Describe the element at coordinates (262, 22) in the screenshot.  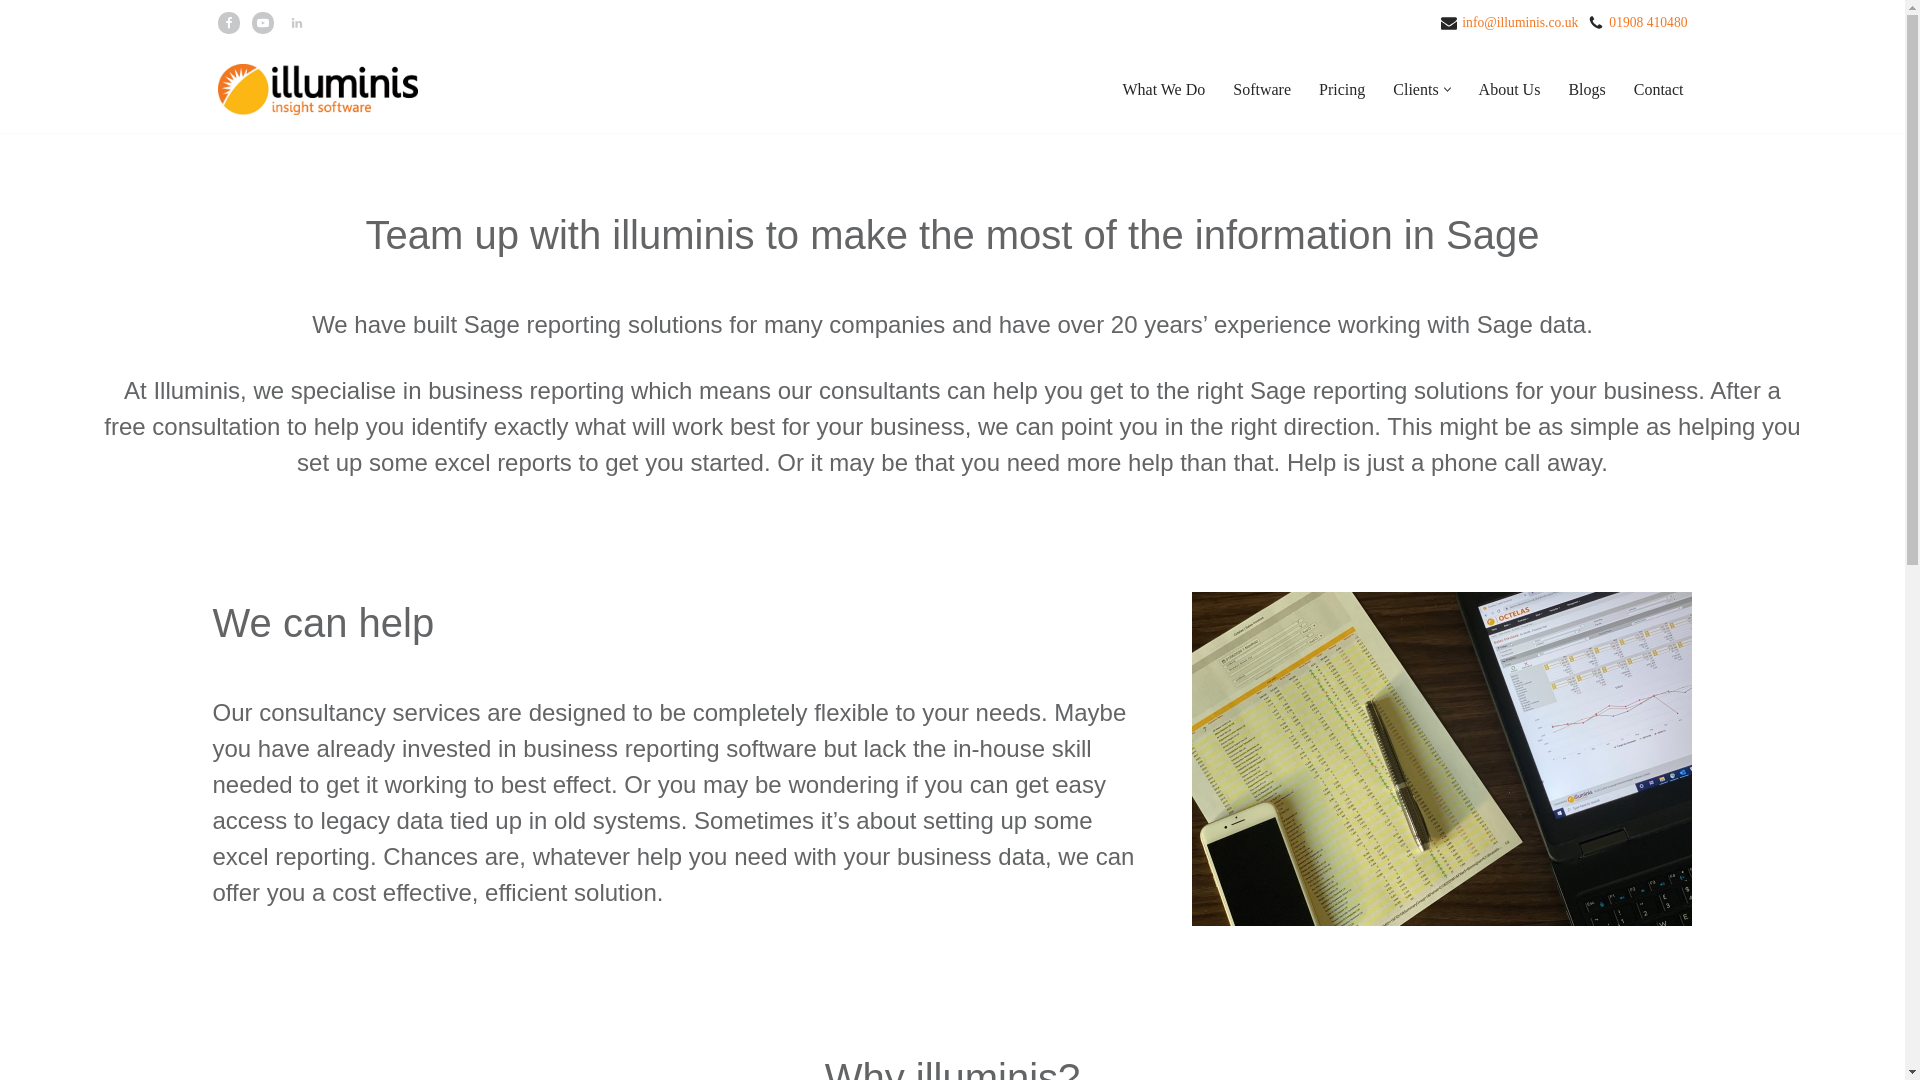
I see `Youtube` at that location.